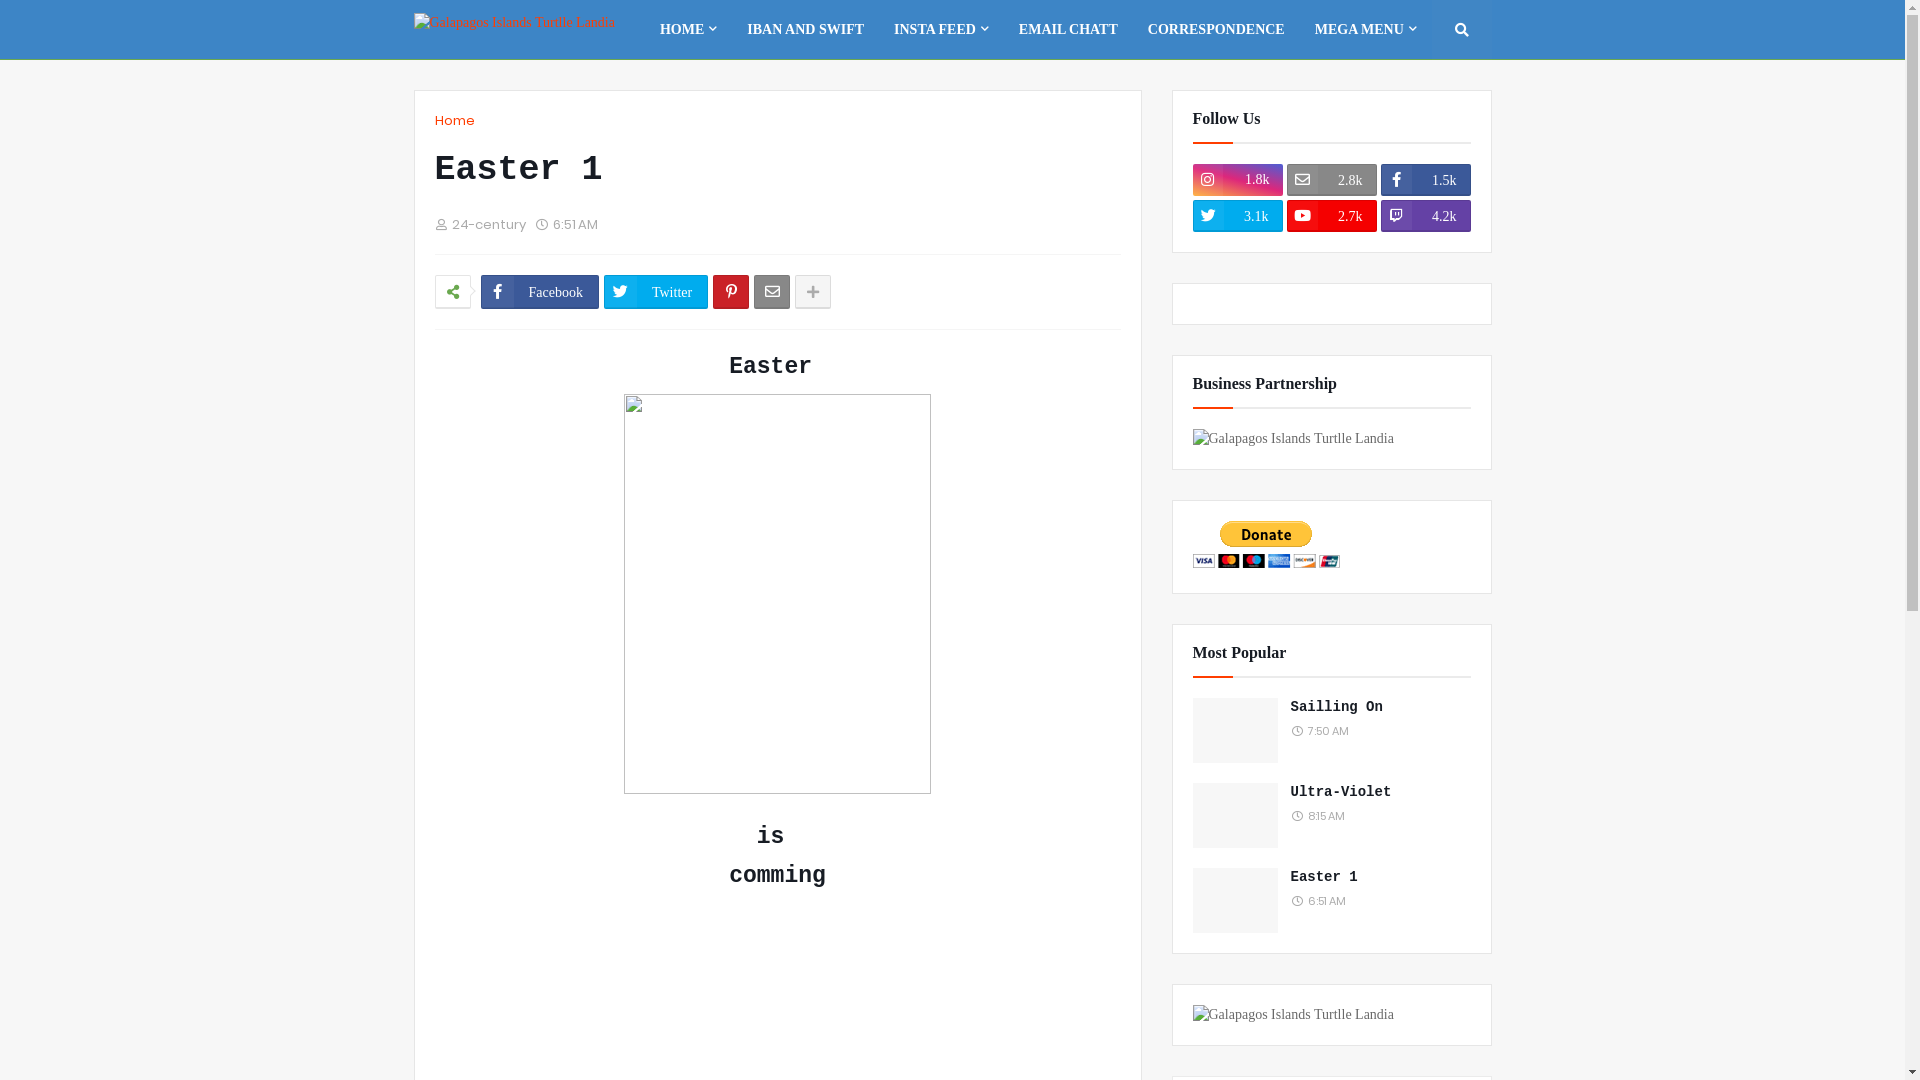 The height and width of the screenshot is (1080, 1920). Describe the element at coordinates (688, 30) in the screenshot. I see `HOME` at that location.